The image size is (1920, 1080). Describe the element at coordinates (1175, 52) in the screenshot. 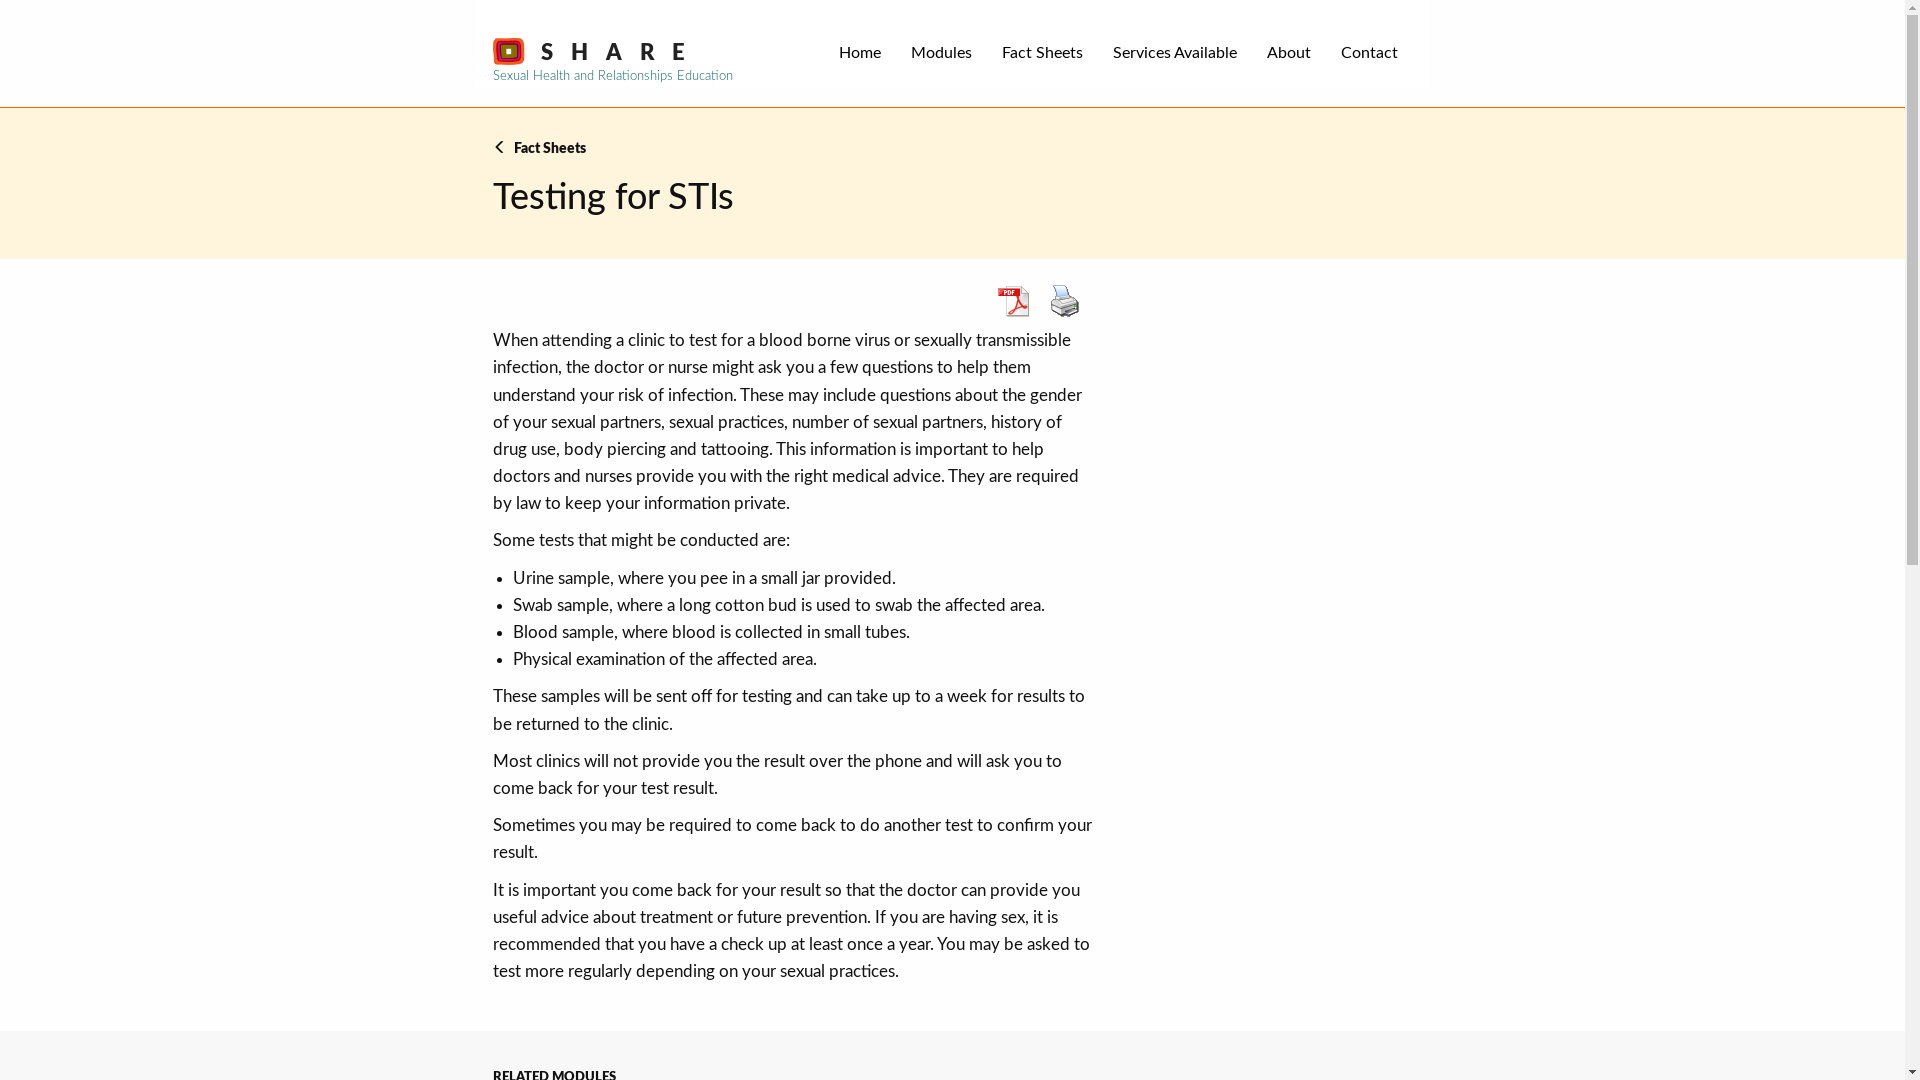

I see `Services Available` at that location.